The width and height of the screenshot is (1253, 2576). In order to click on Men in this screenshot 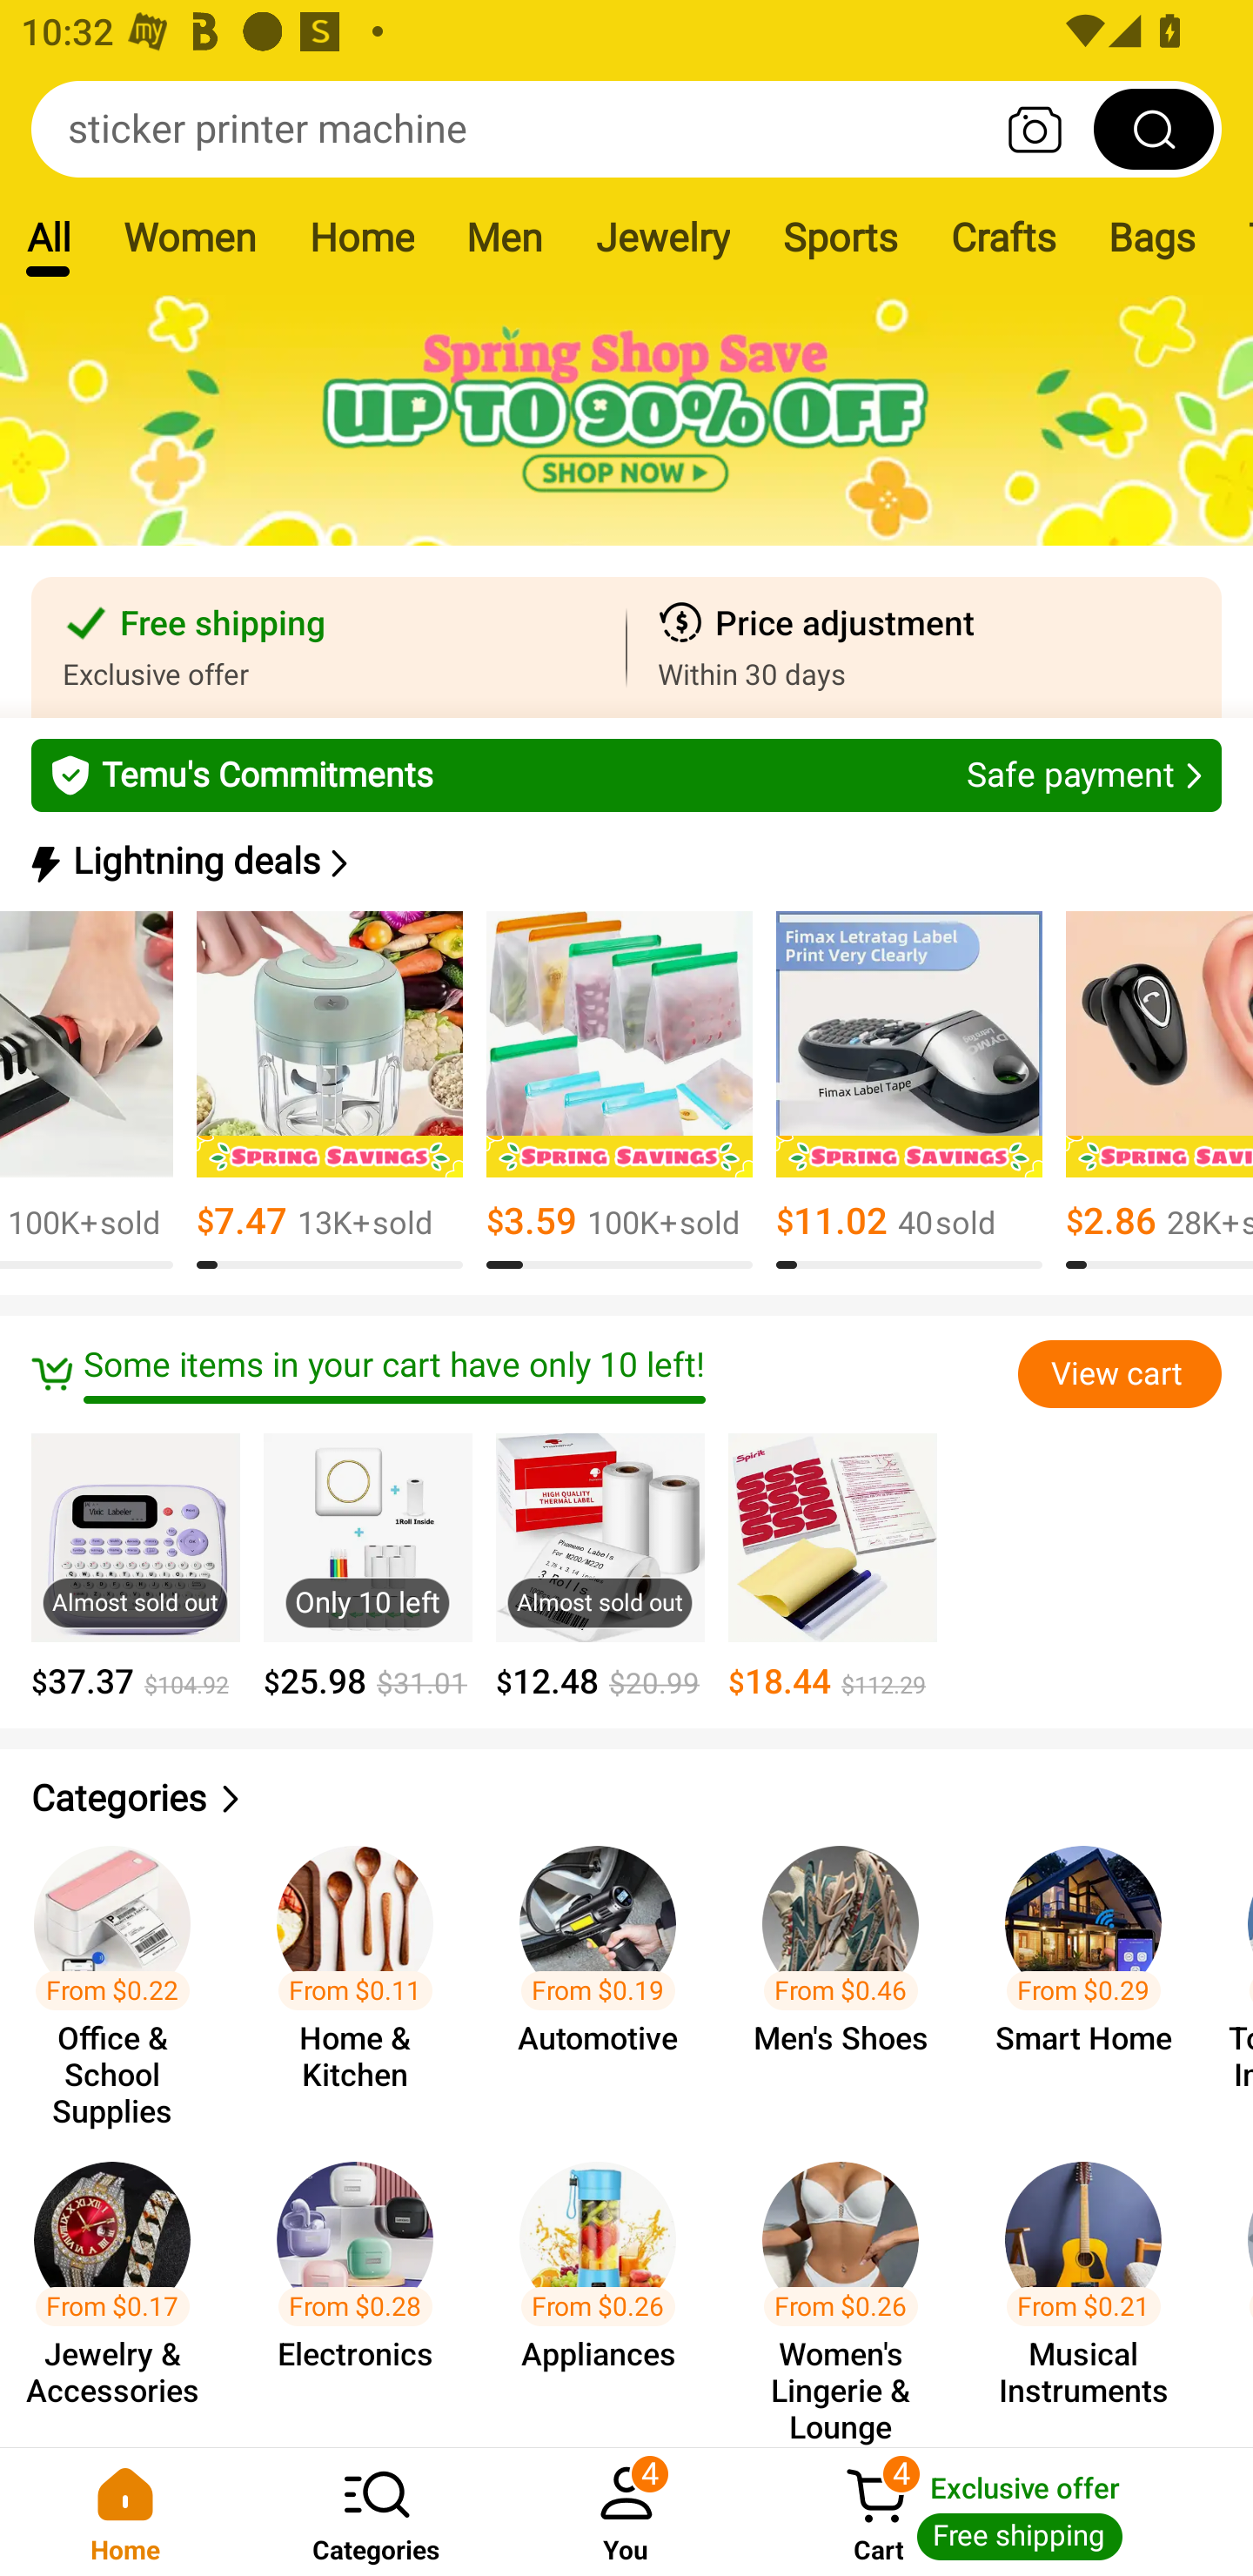, I will do `click(504, 237)`.